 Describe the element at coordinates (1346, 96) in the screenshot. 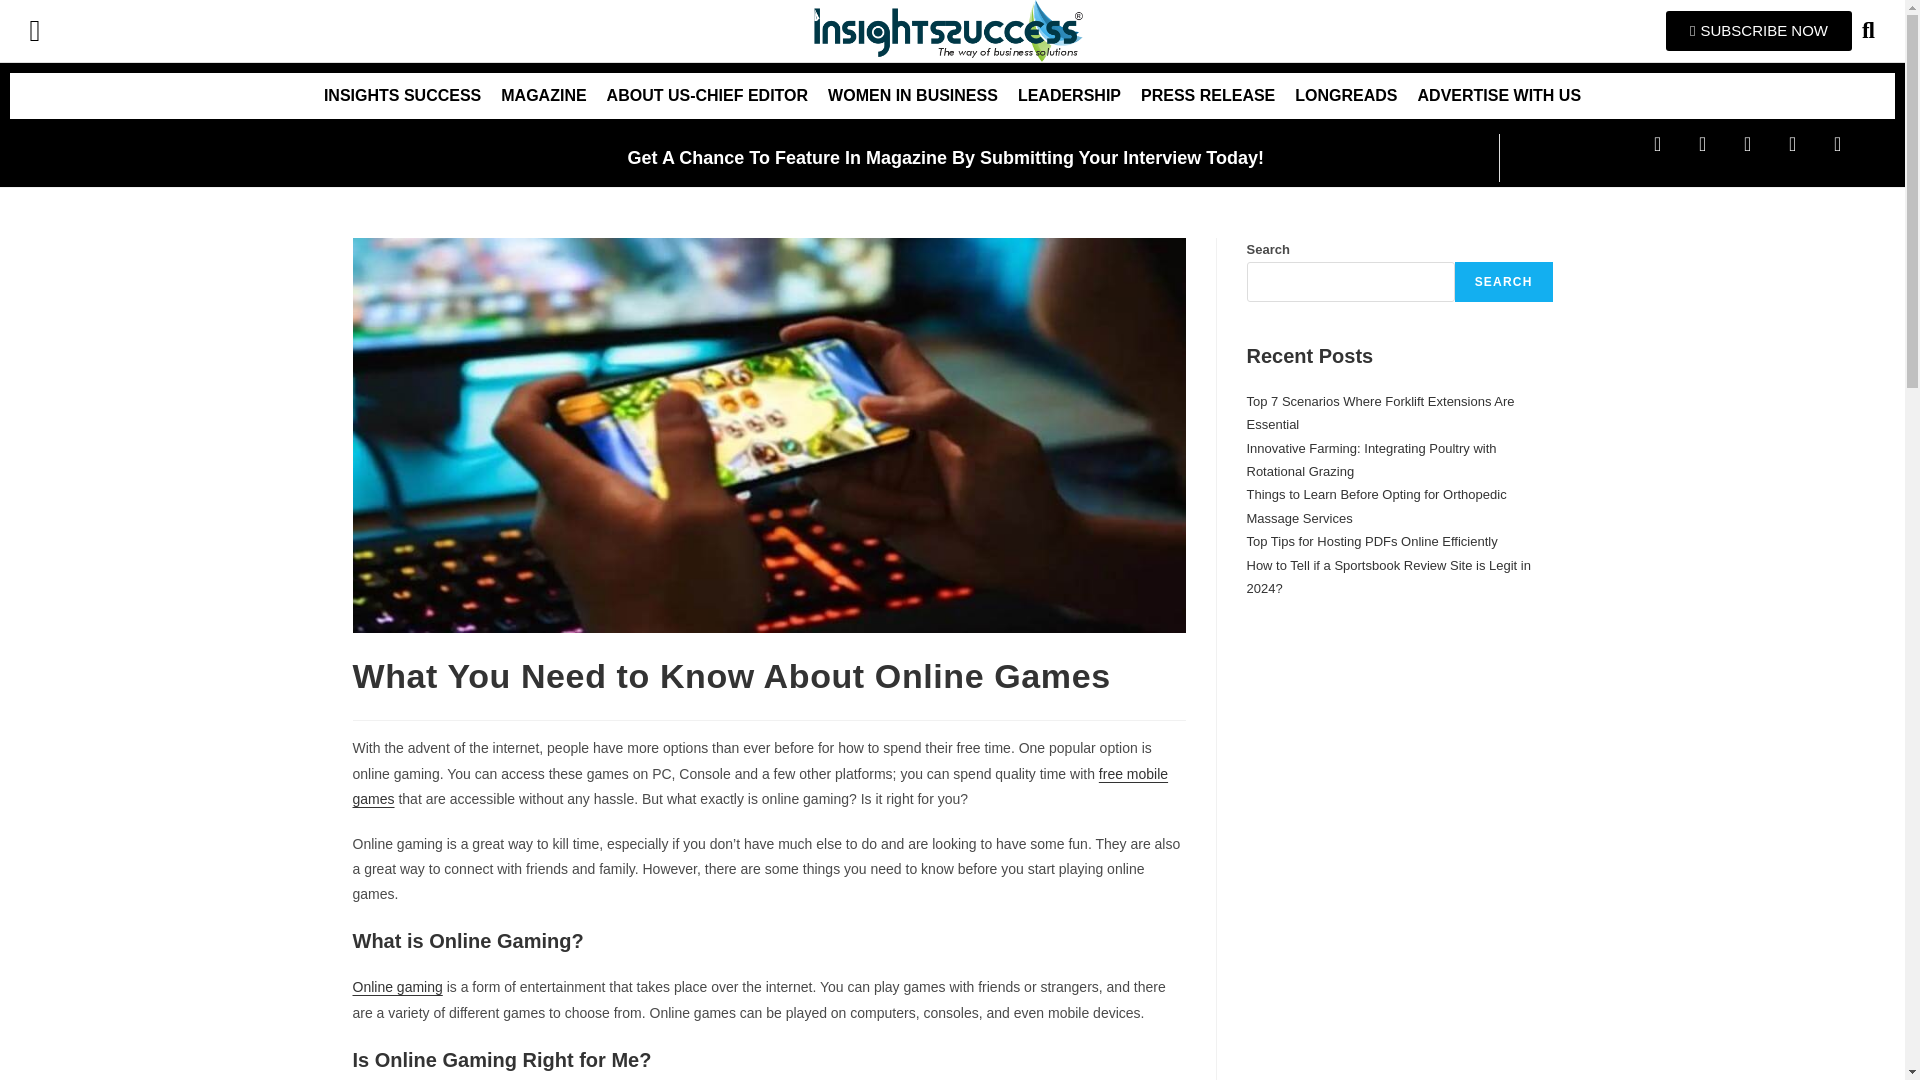

I see `LONGREADS` at that location.